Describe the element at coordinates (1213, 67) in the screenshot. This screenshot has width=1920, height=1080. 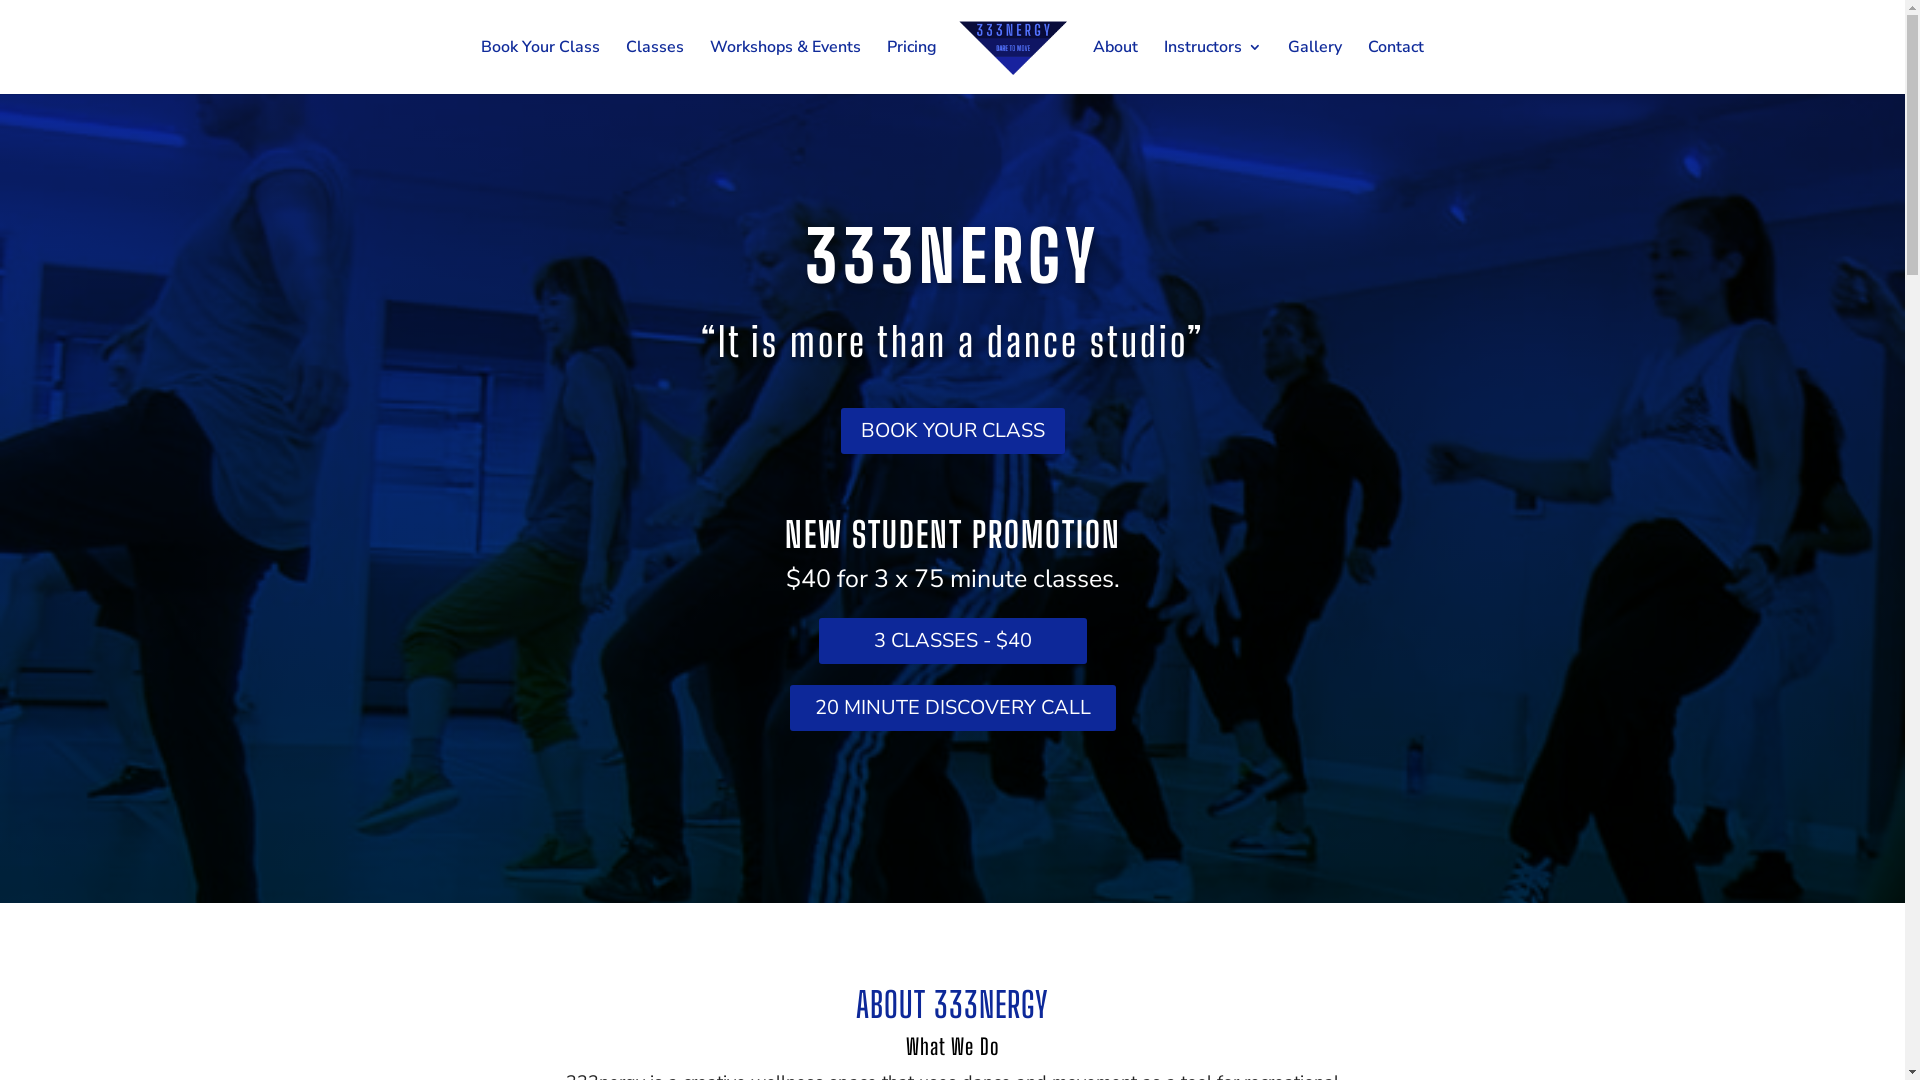
I see `Instructors` at that location.